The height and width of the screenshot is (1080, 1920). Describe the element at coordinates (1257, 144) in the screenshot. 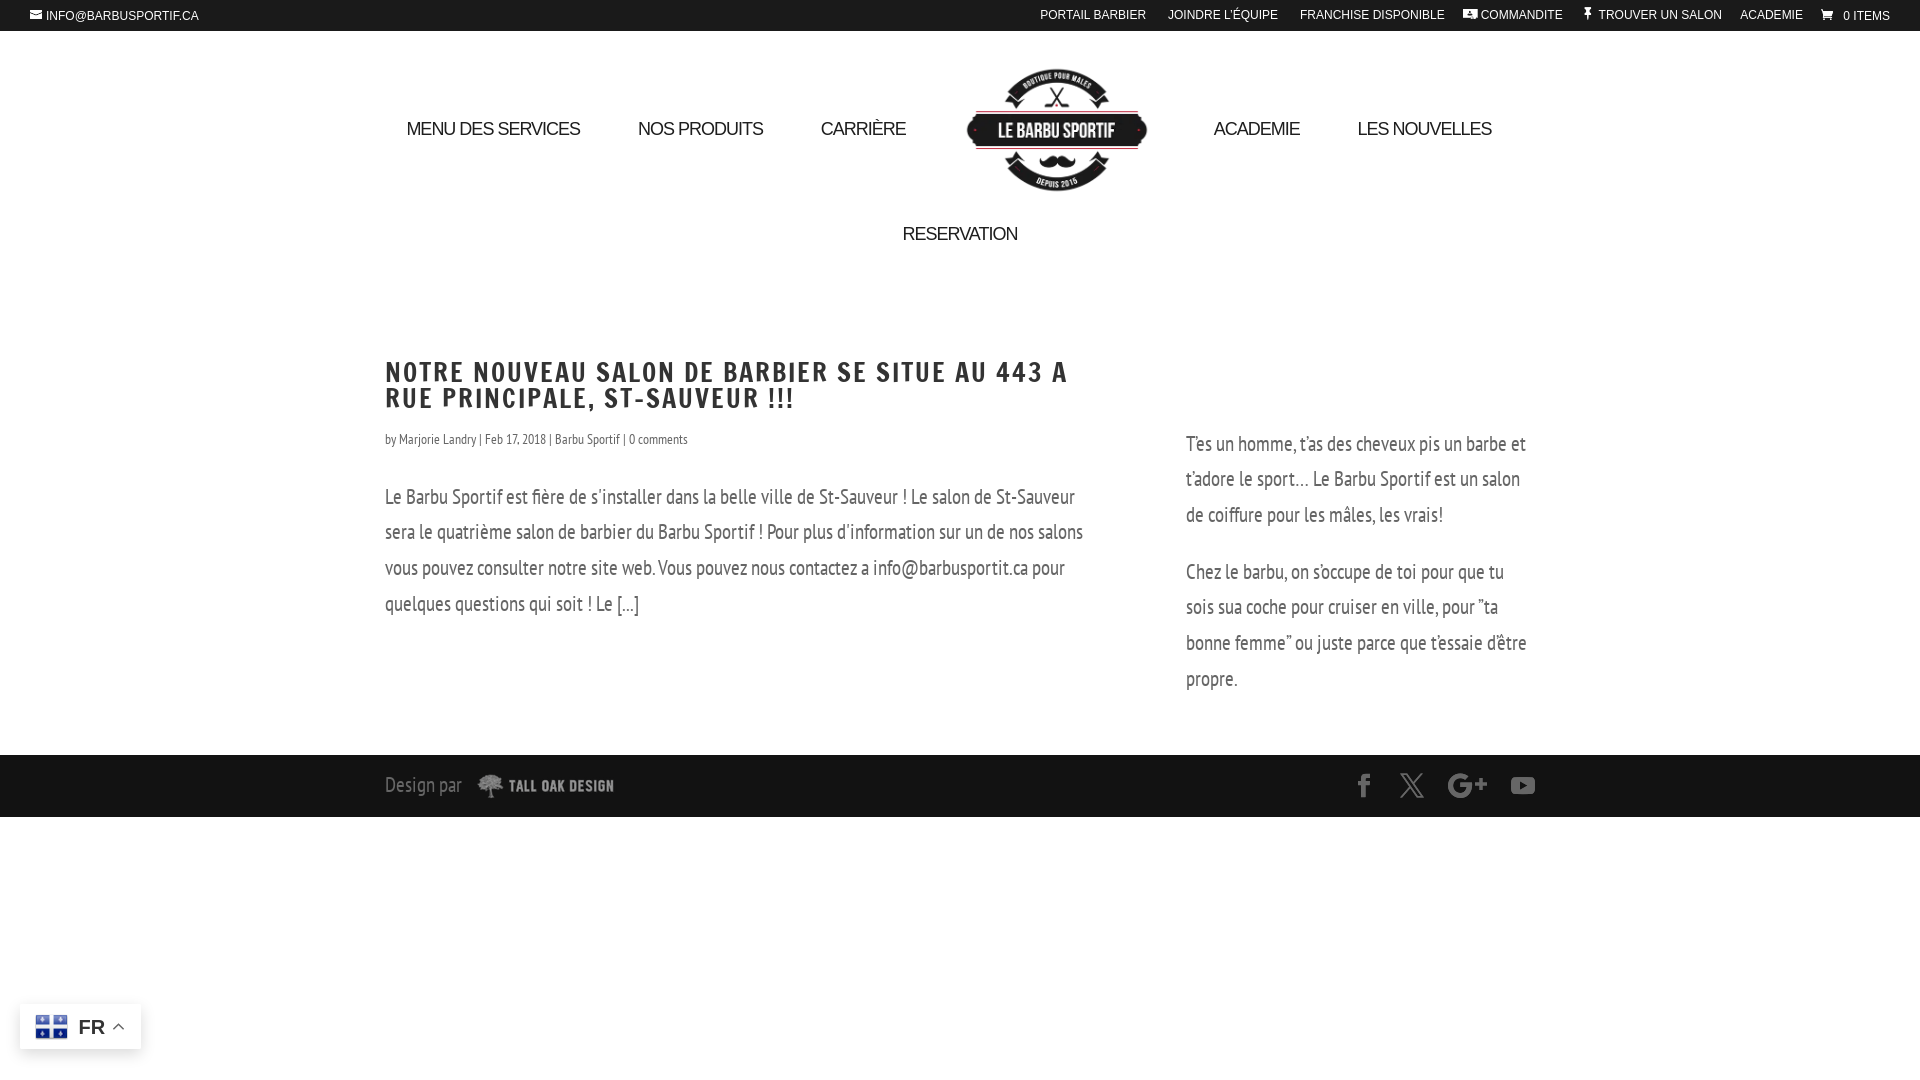

I see `ACADEMIE` at that location.